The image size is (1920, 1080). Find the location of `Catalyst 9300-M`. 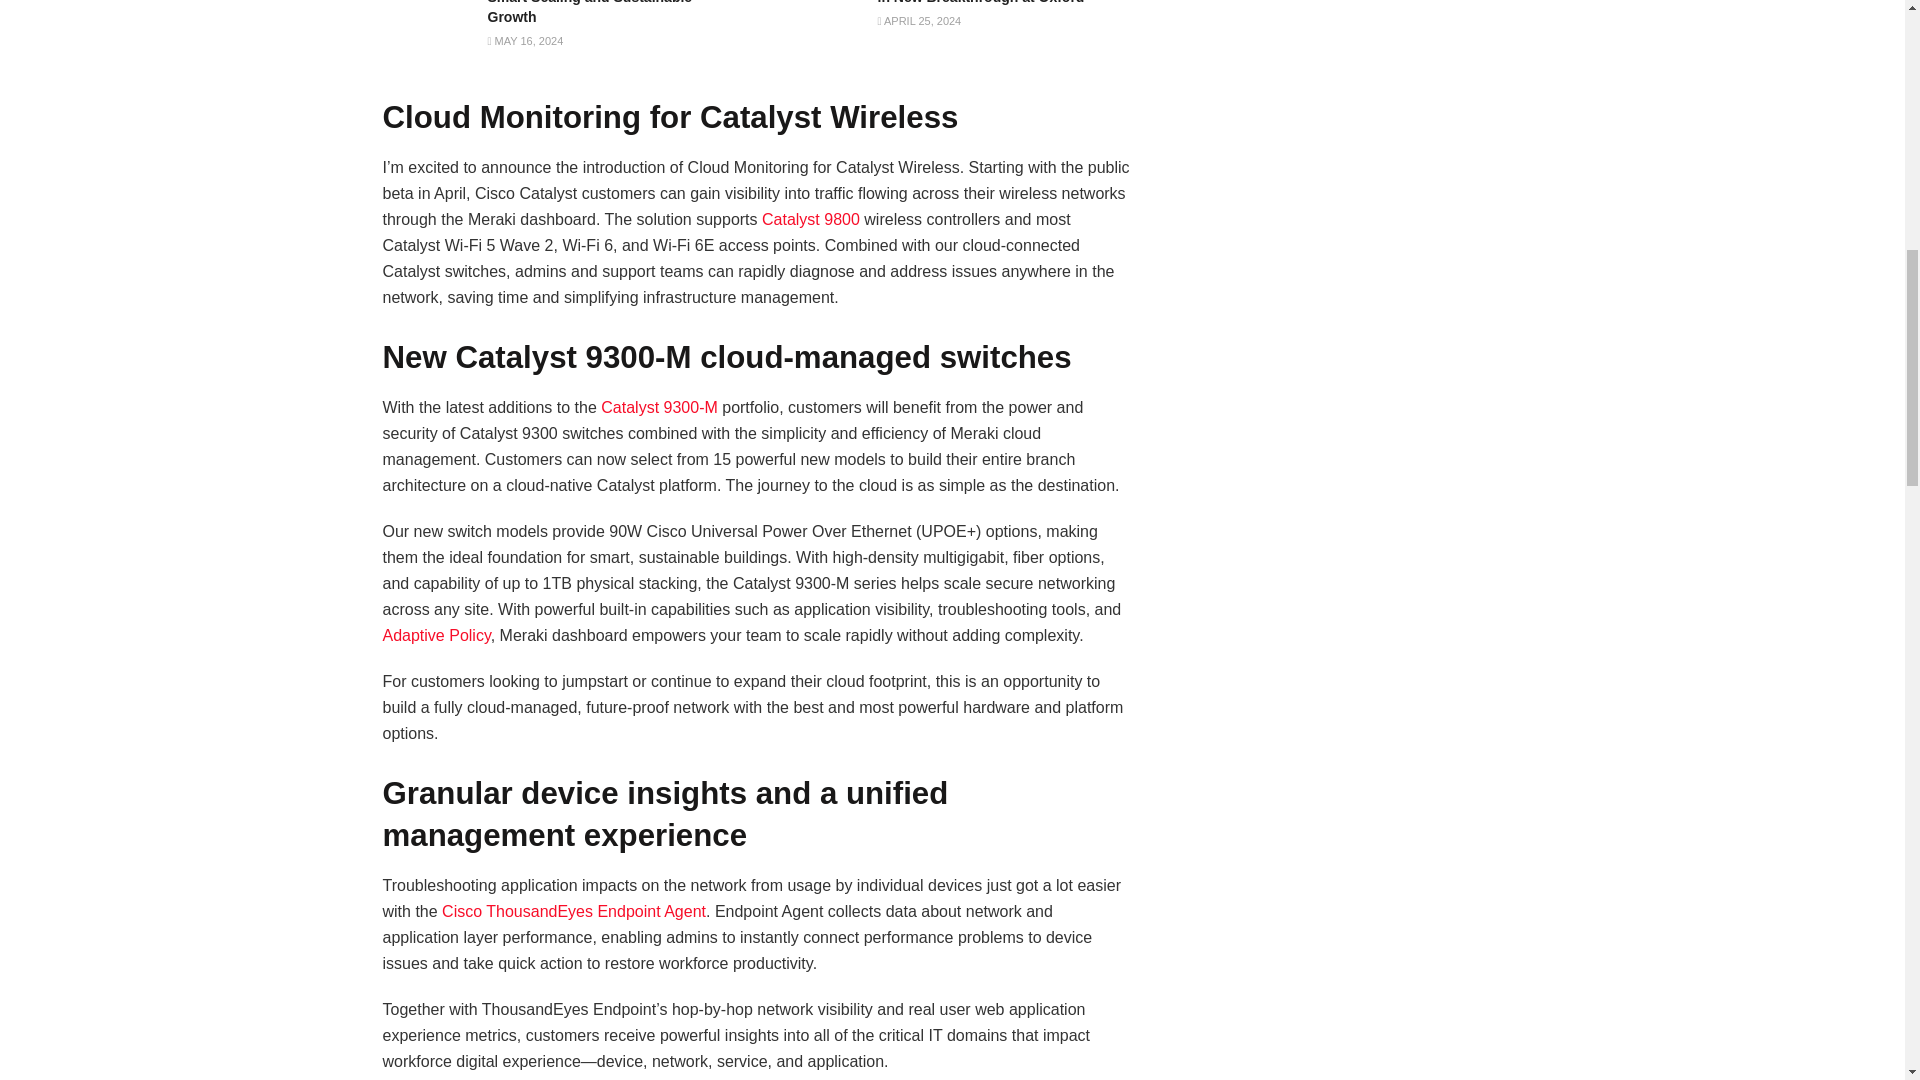

Catalyst 9300-M is located at coordinates (659, 406).